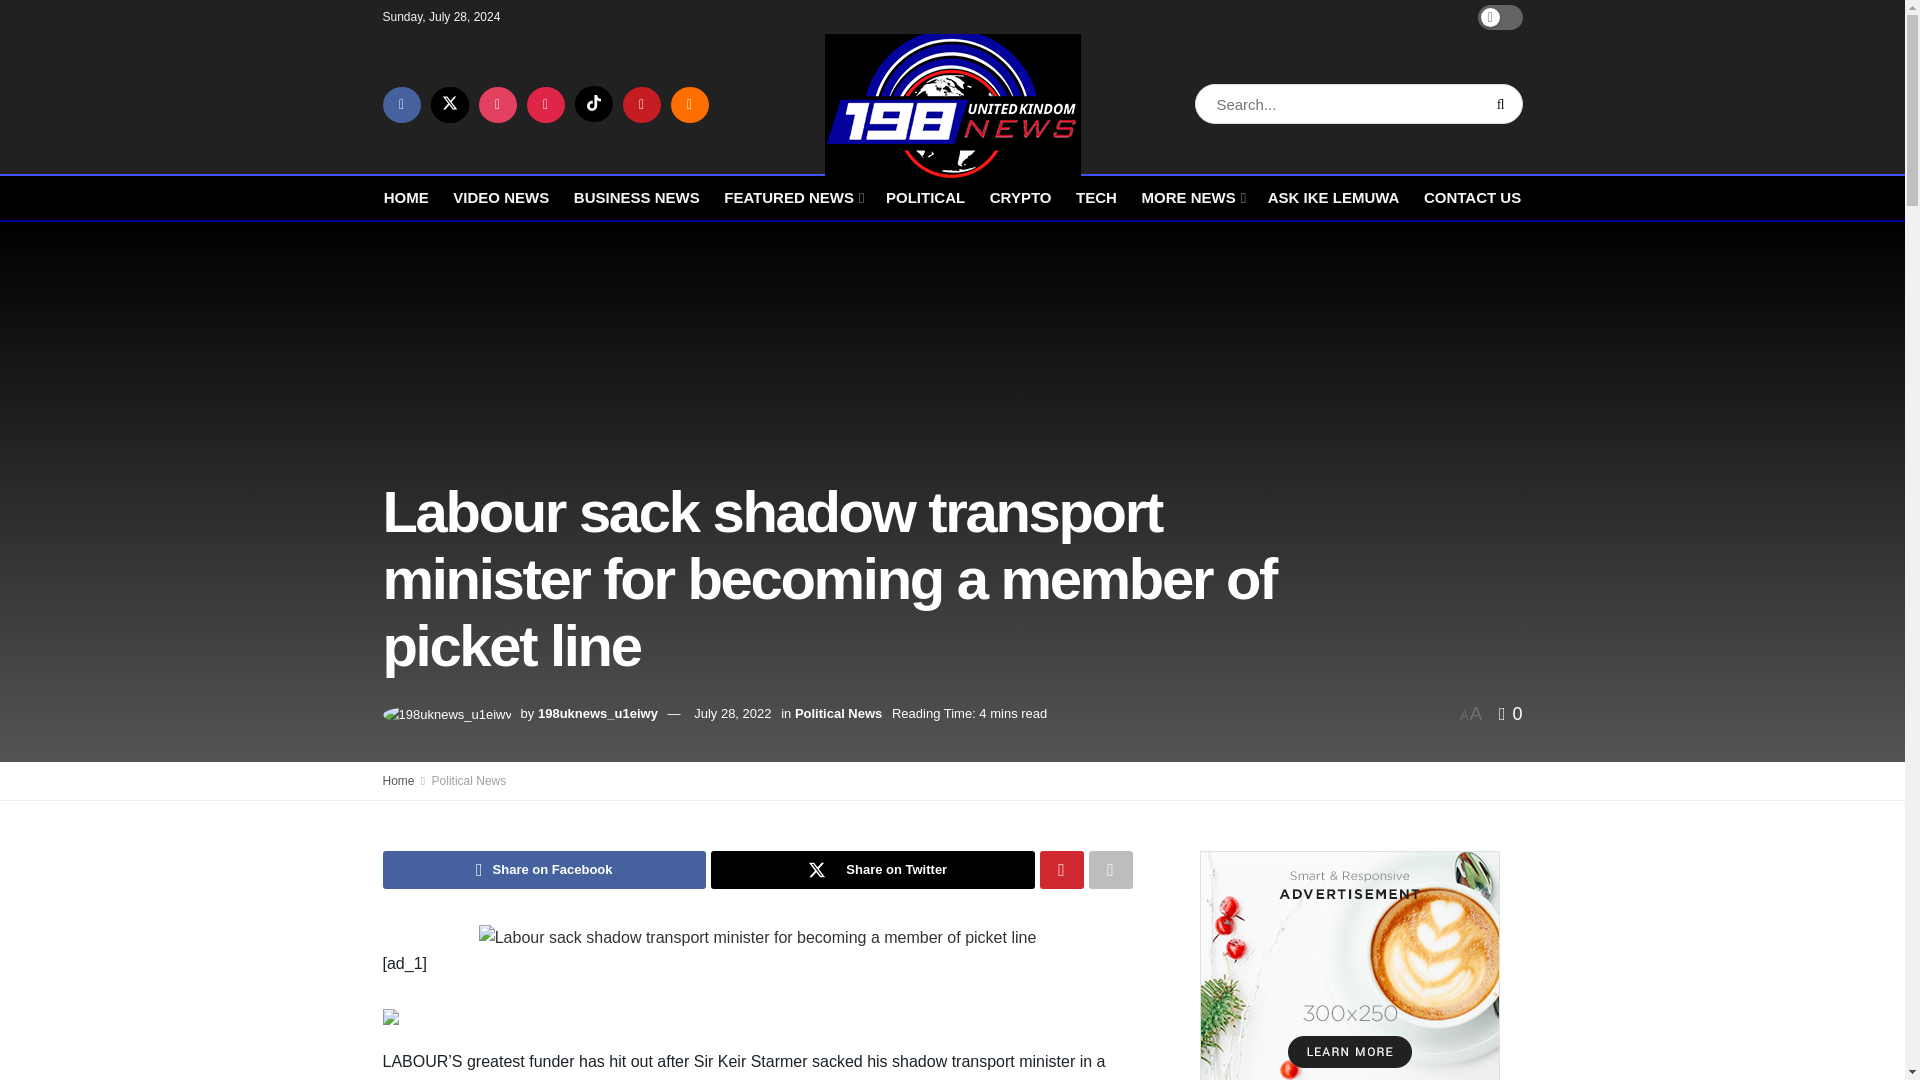 This screenshot has height=1080, width=1920. What do you see at coordinates (501, 196) in the screenshot?
I see `VIDEO NEWS` at bounding box center [501, 196].